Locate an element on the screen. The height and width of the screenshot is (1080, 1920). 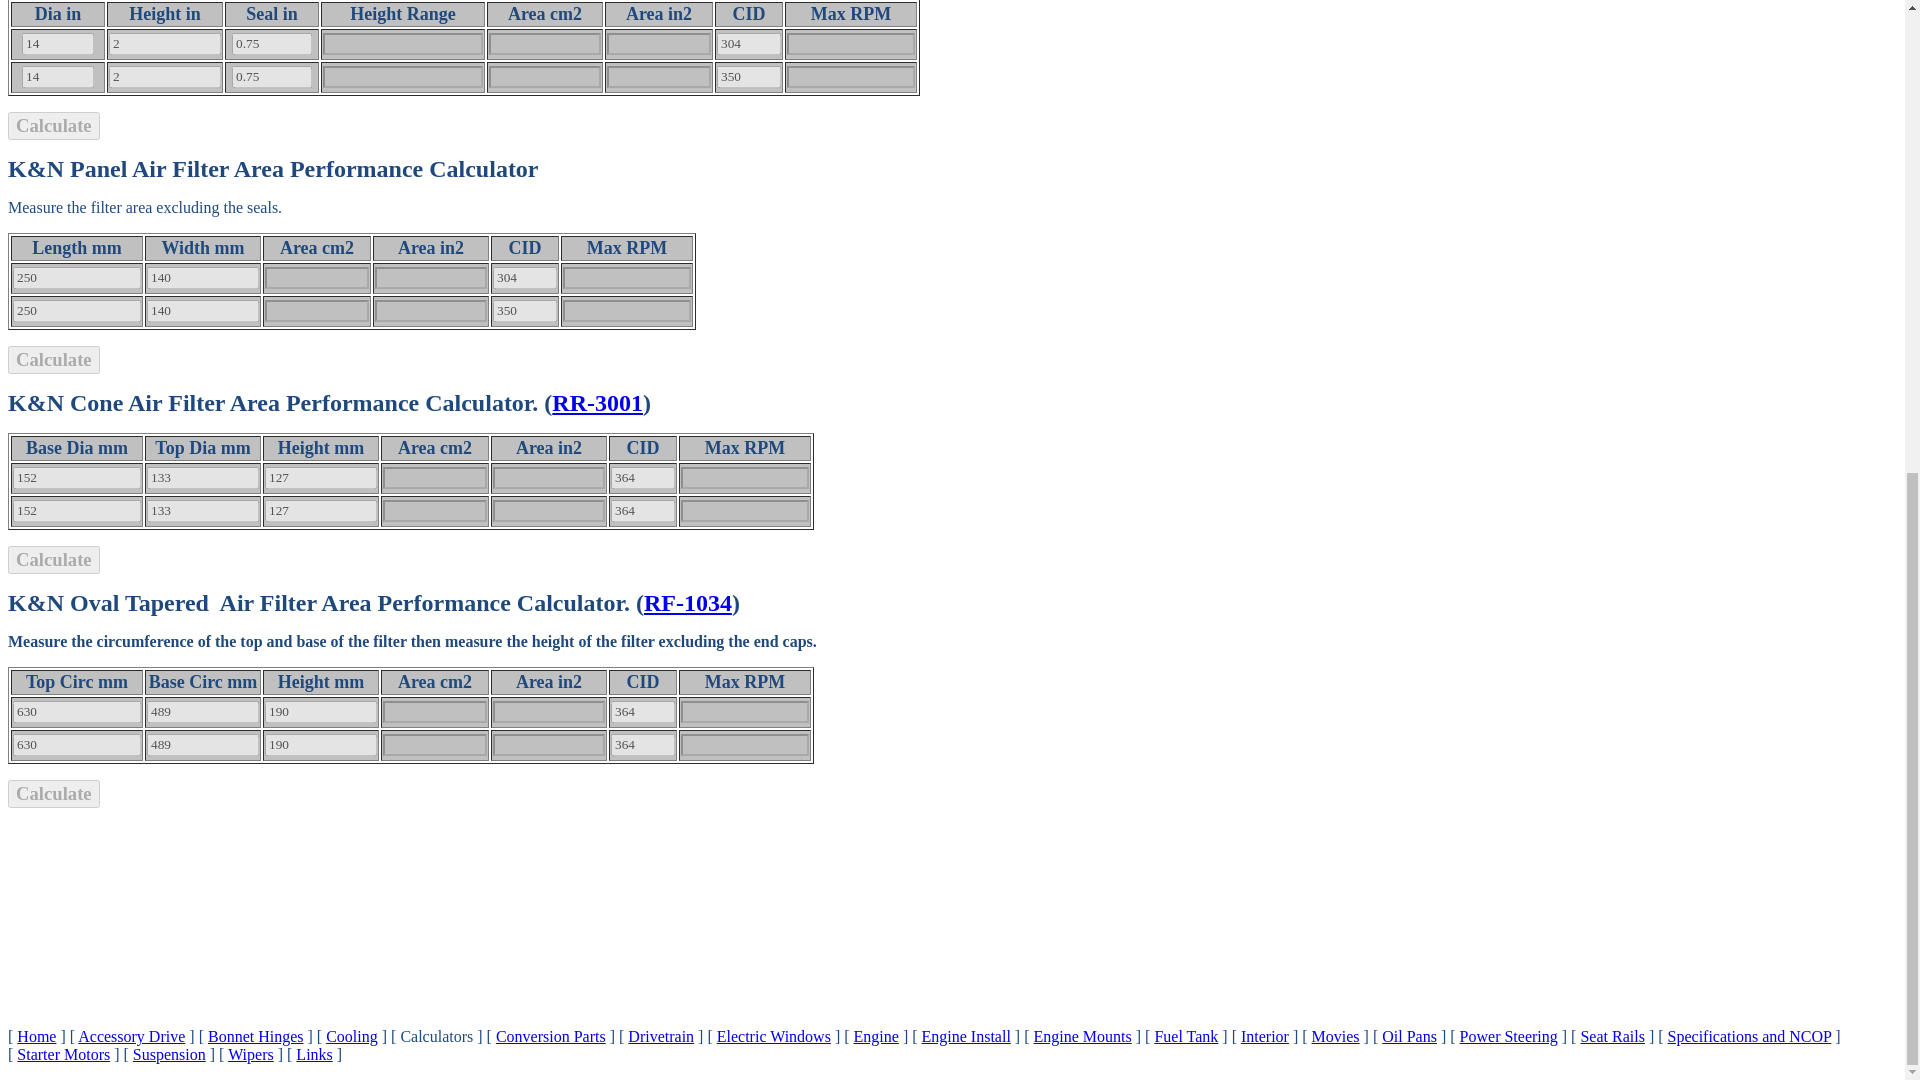
Engine Install is located at coordinates (966, 1036).